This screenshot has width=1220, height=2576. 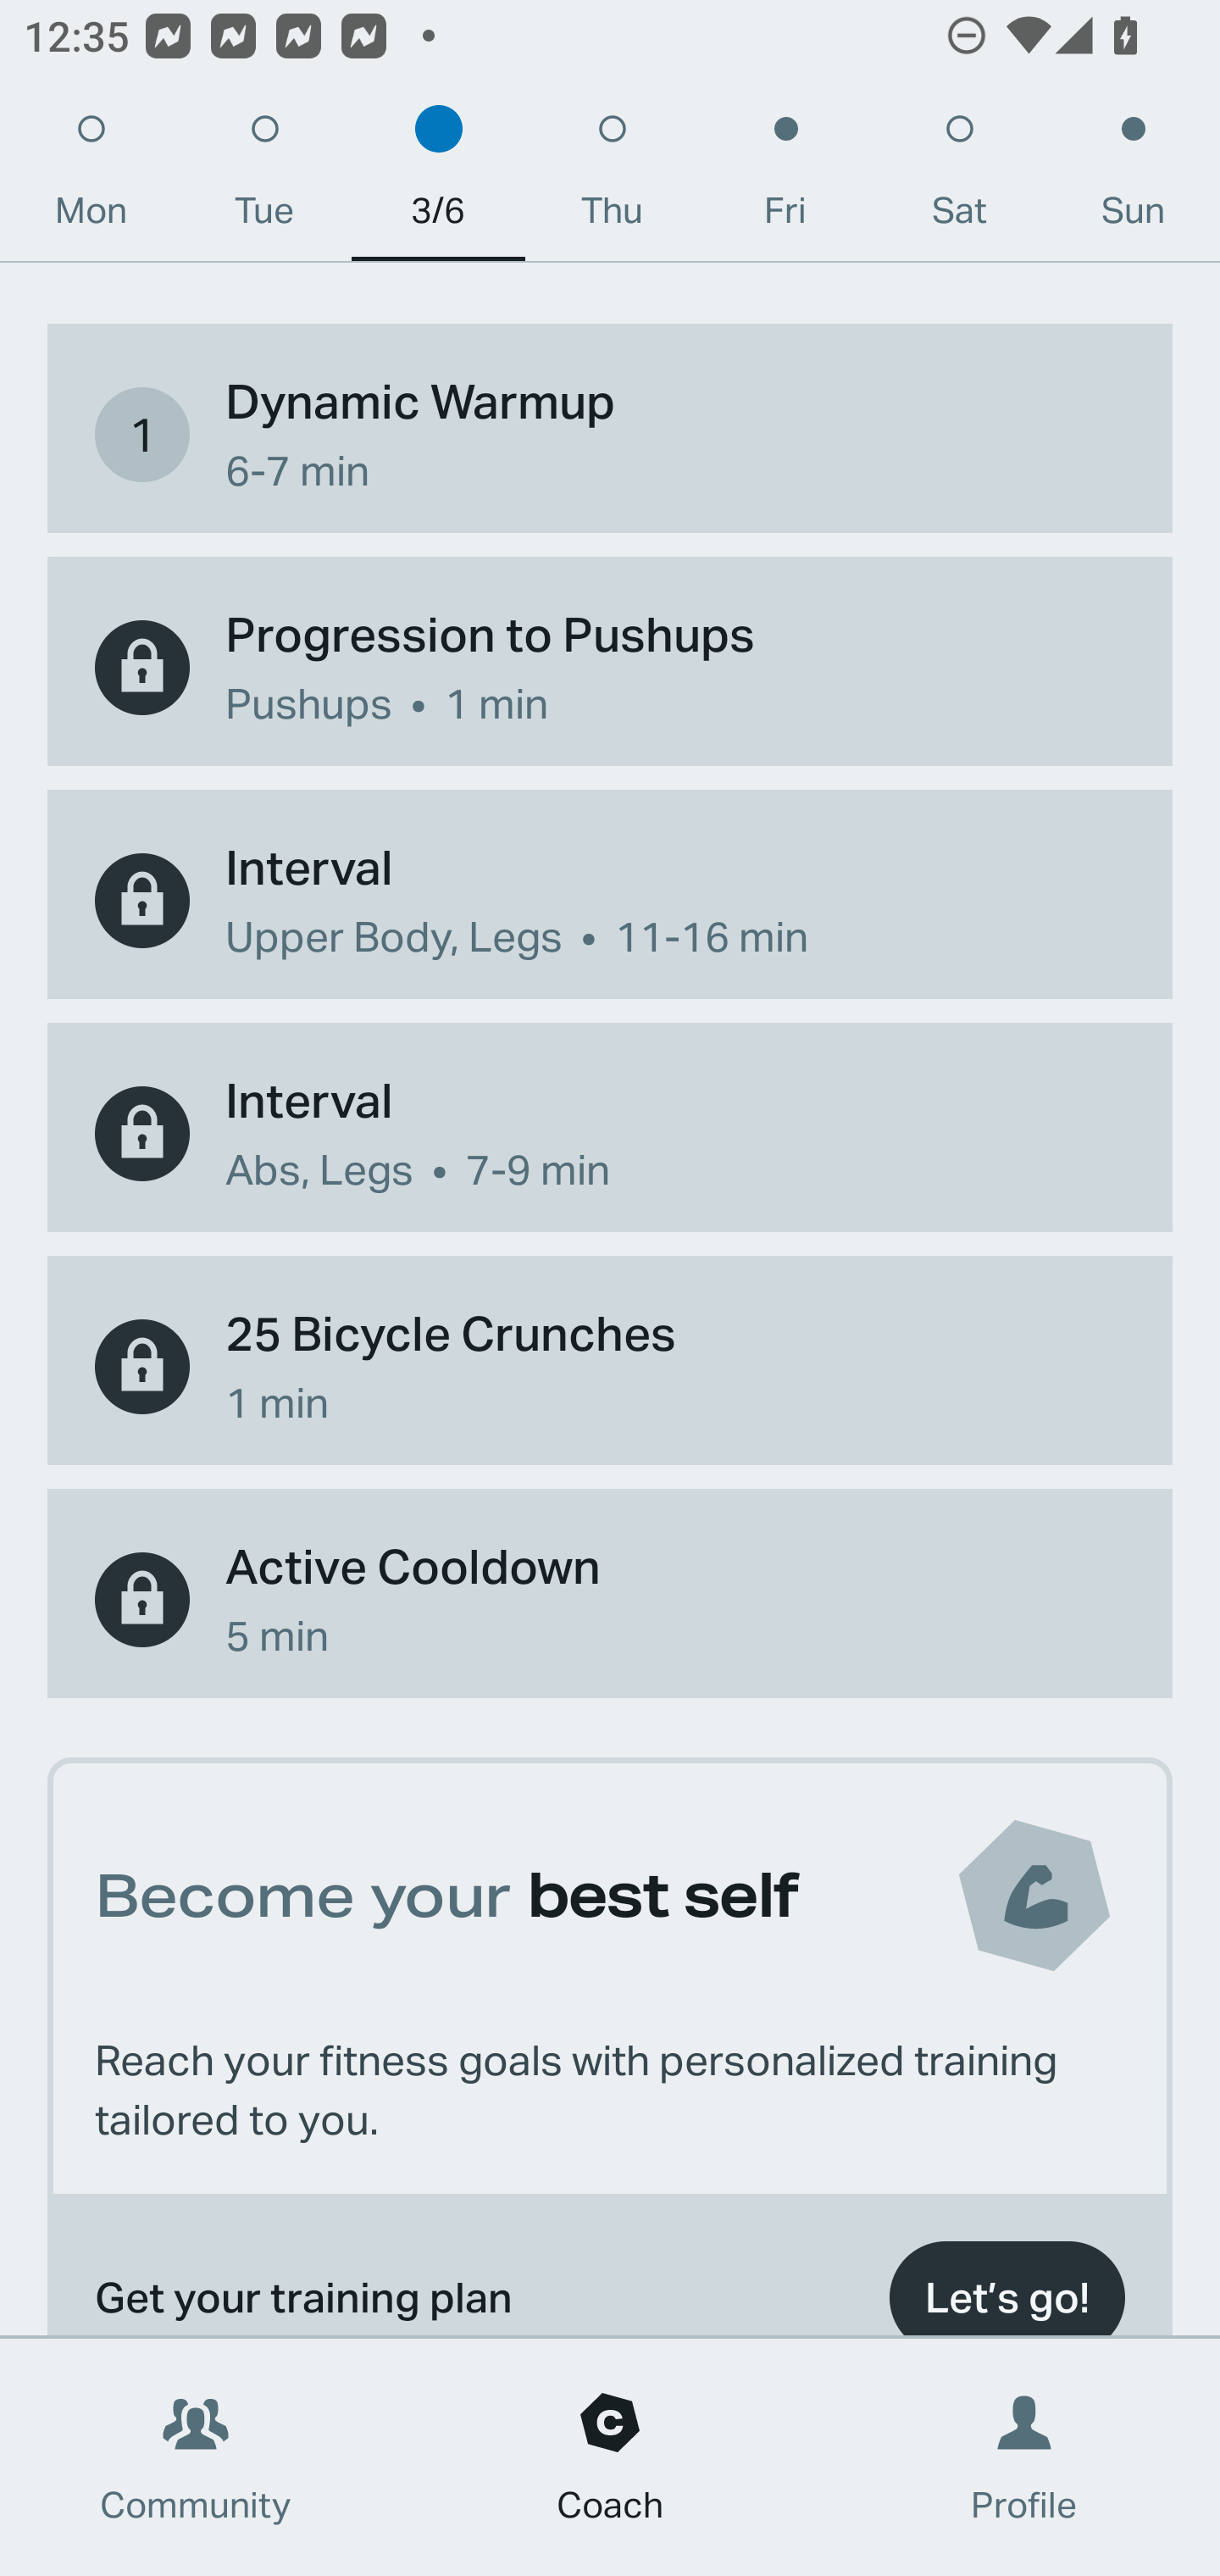 I want to click on Sat, so click(x=959, y=178).